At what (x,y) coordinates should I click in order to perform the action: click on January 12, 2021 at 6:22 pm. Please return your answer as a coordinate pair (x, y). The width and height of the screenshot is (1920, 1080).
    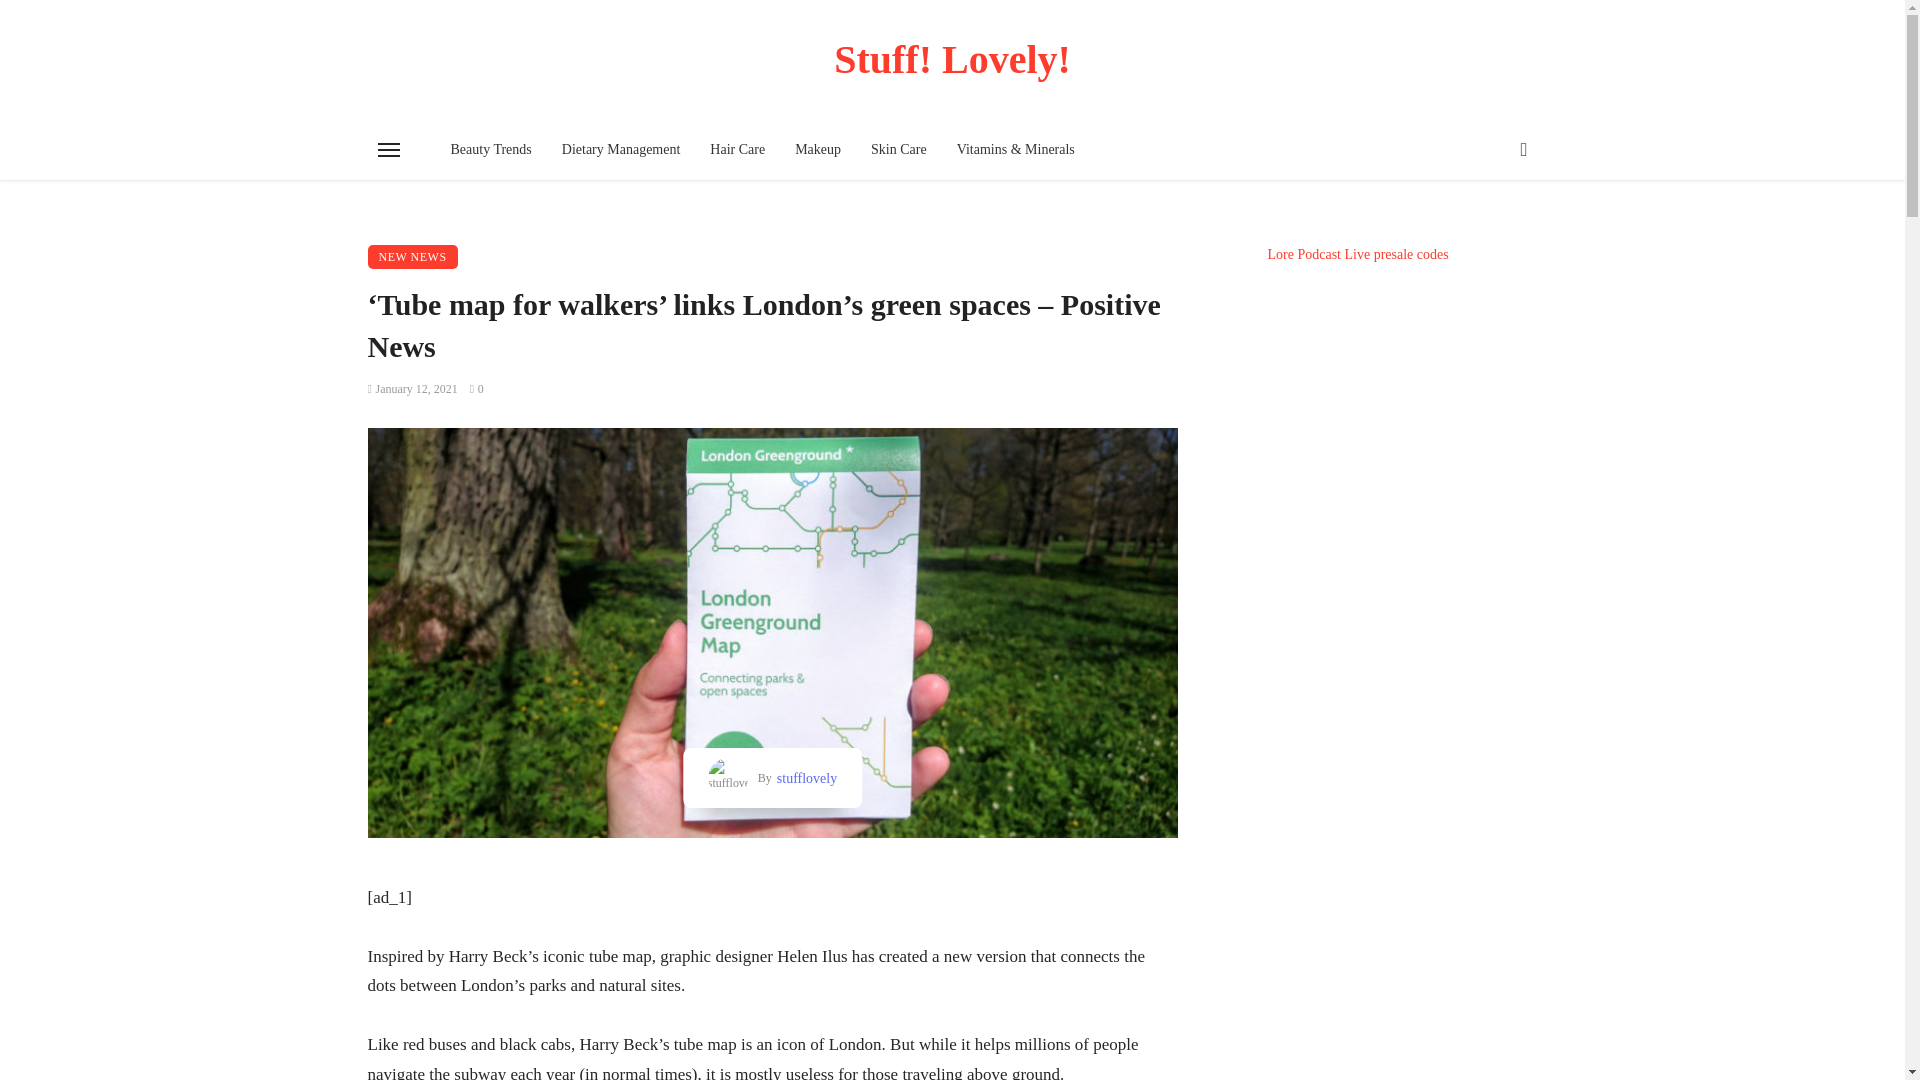
    Looking at the image, I should click on (413, 389).